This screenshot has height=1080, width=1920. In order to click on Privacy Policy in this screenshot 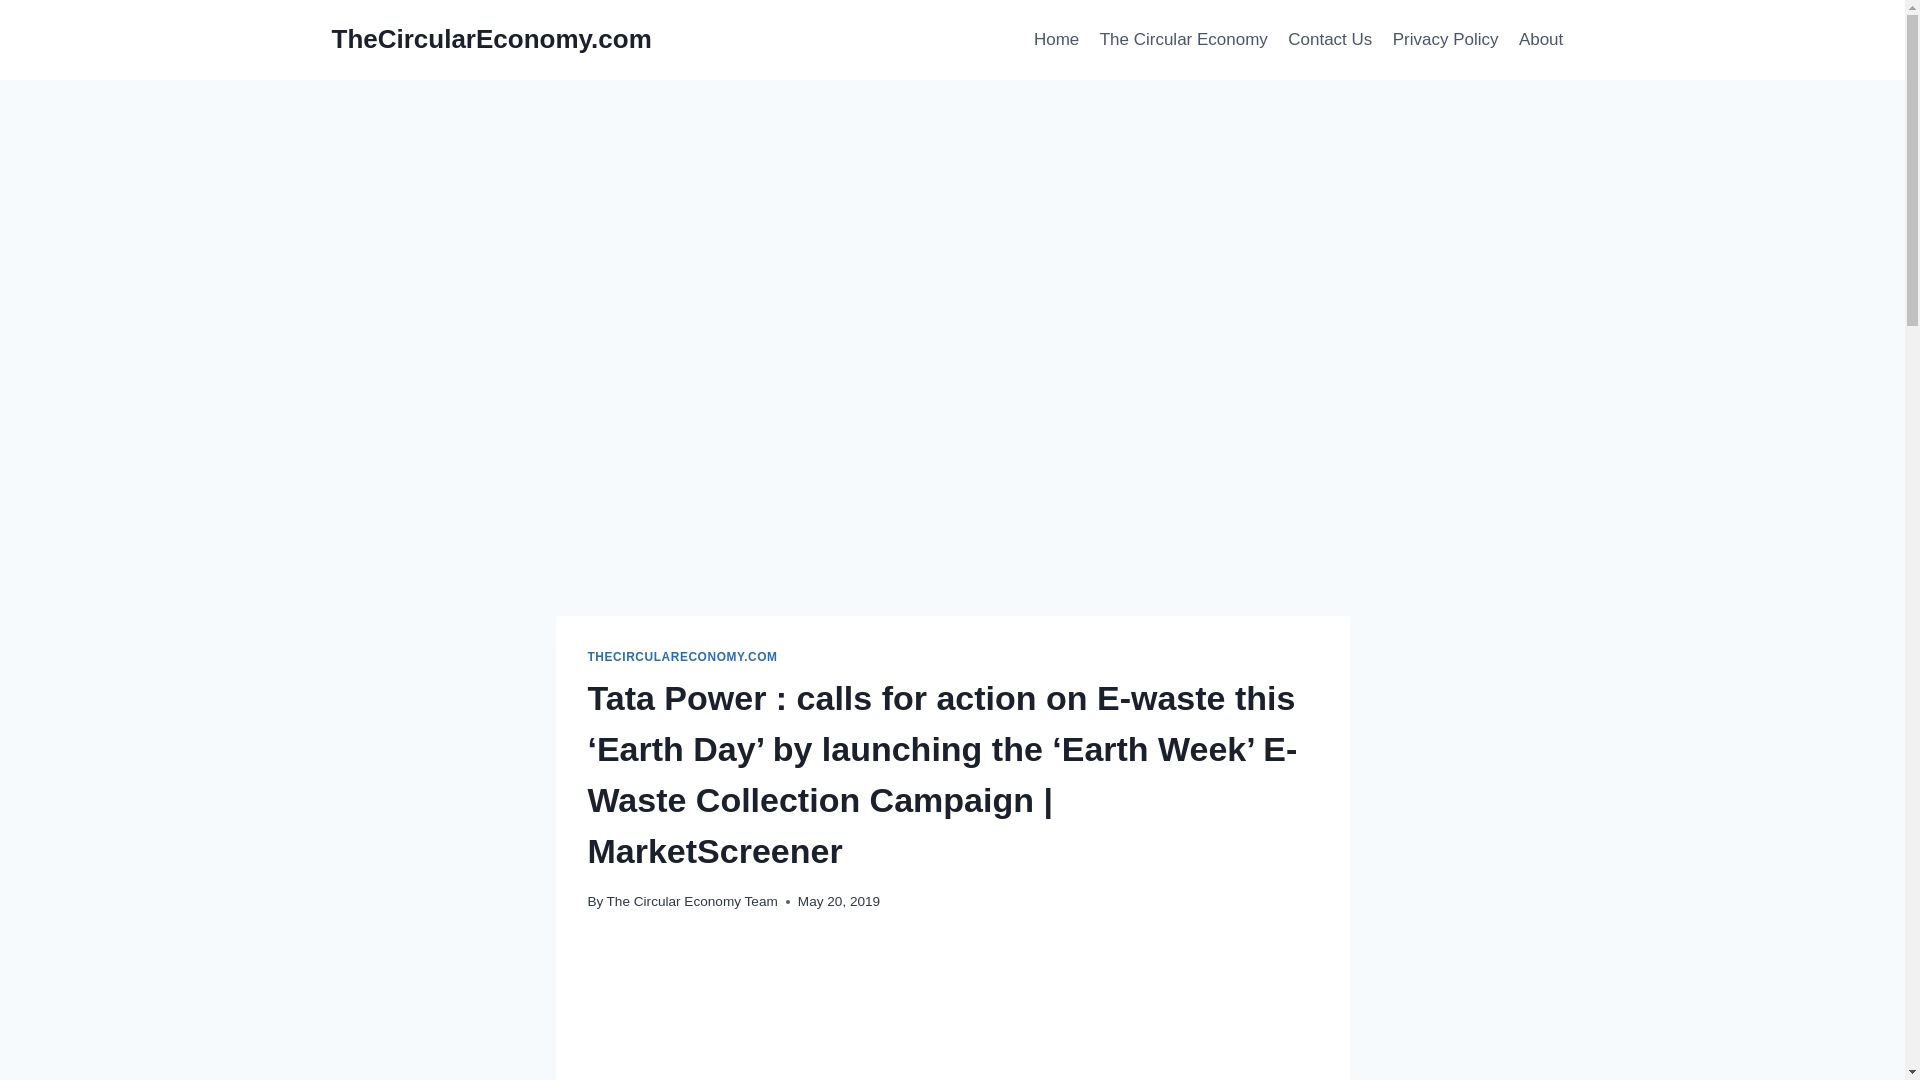, I will do `click(1444, 40)`.